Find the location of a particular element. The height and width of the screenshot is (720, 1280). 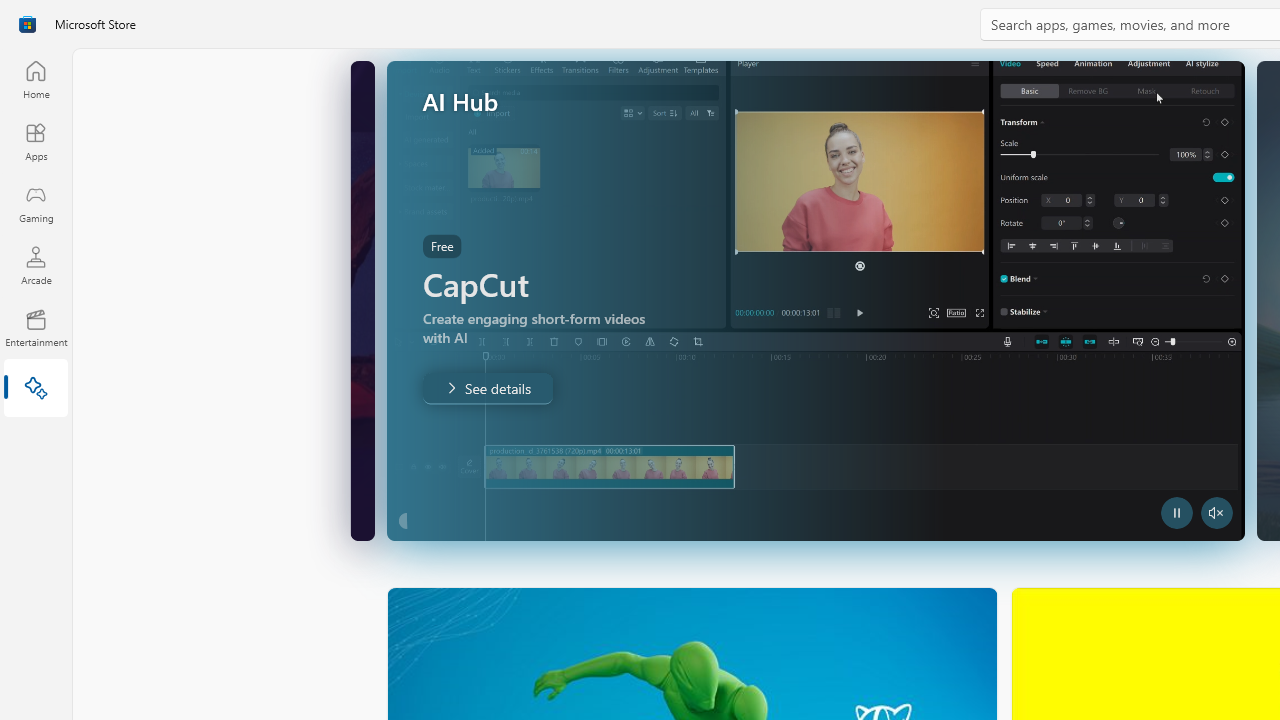

Unmute is located at coordinates (1216, 512).